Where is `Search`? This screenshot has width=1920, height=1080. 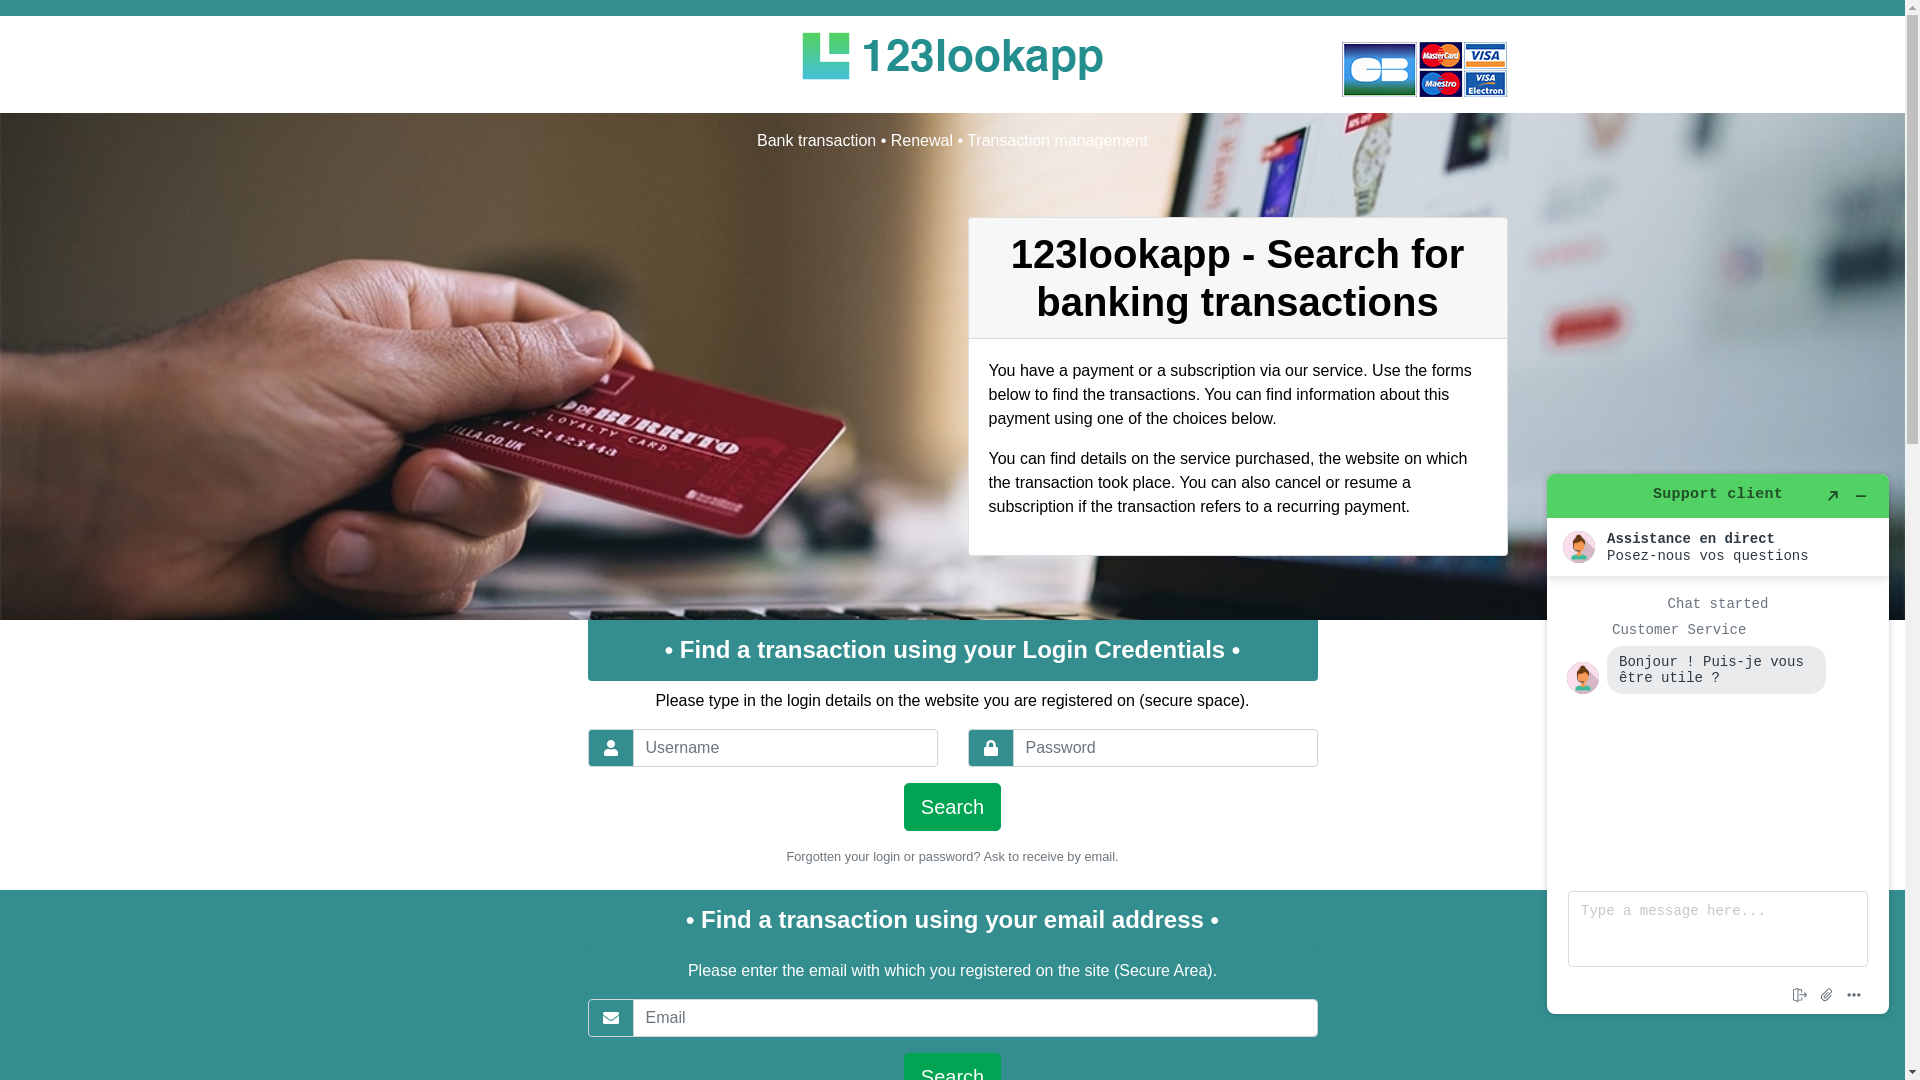 Search is located at coordinates (952, 807).